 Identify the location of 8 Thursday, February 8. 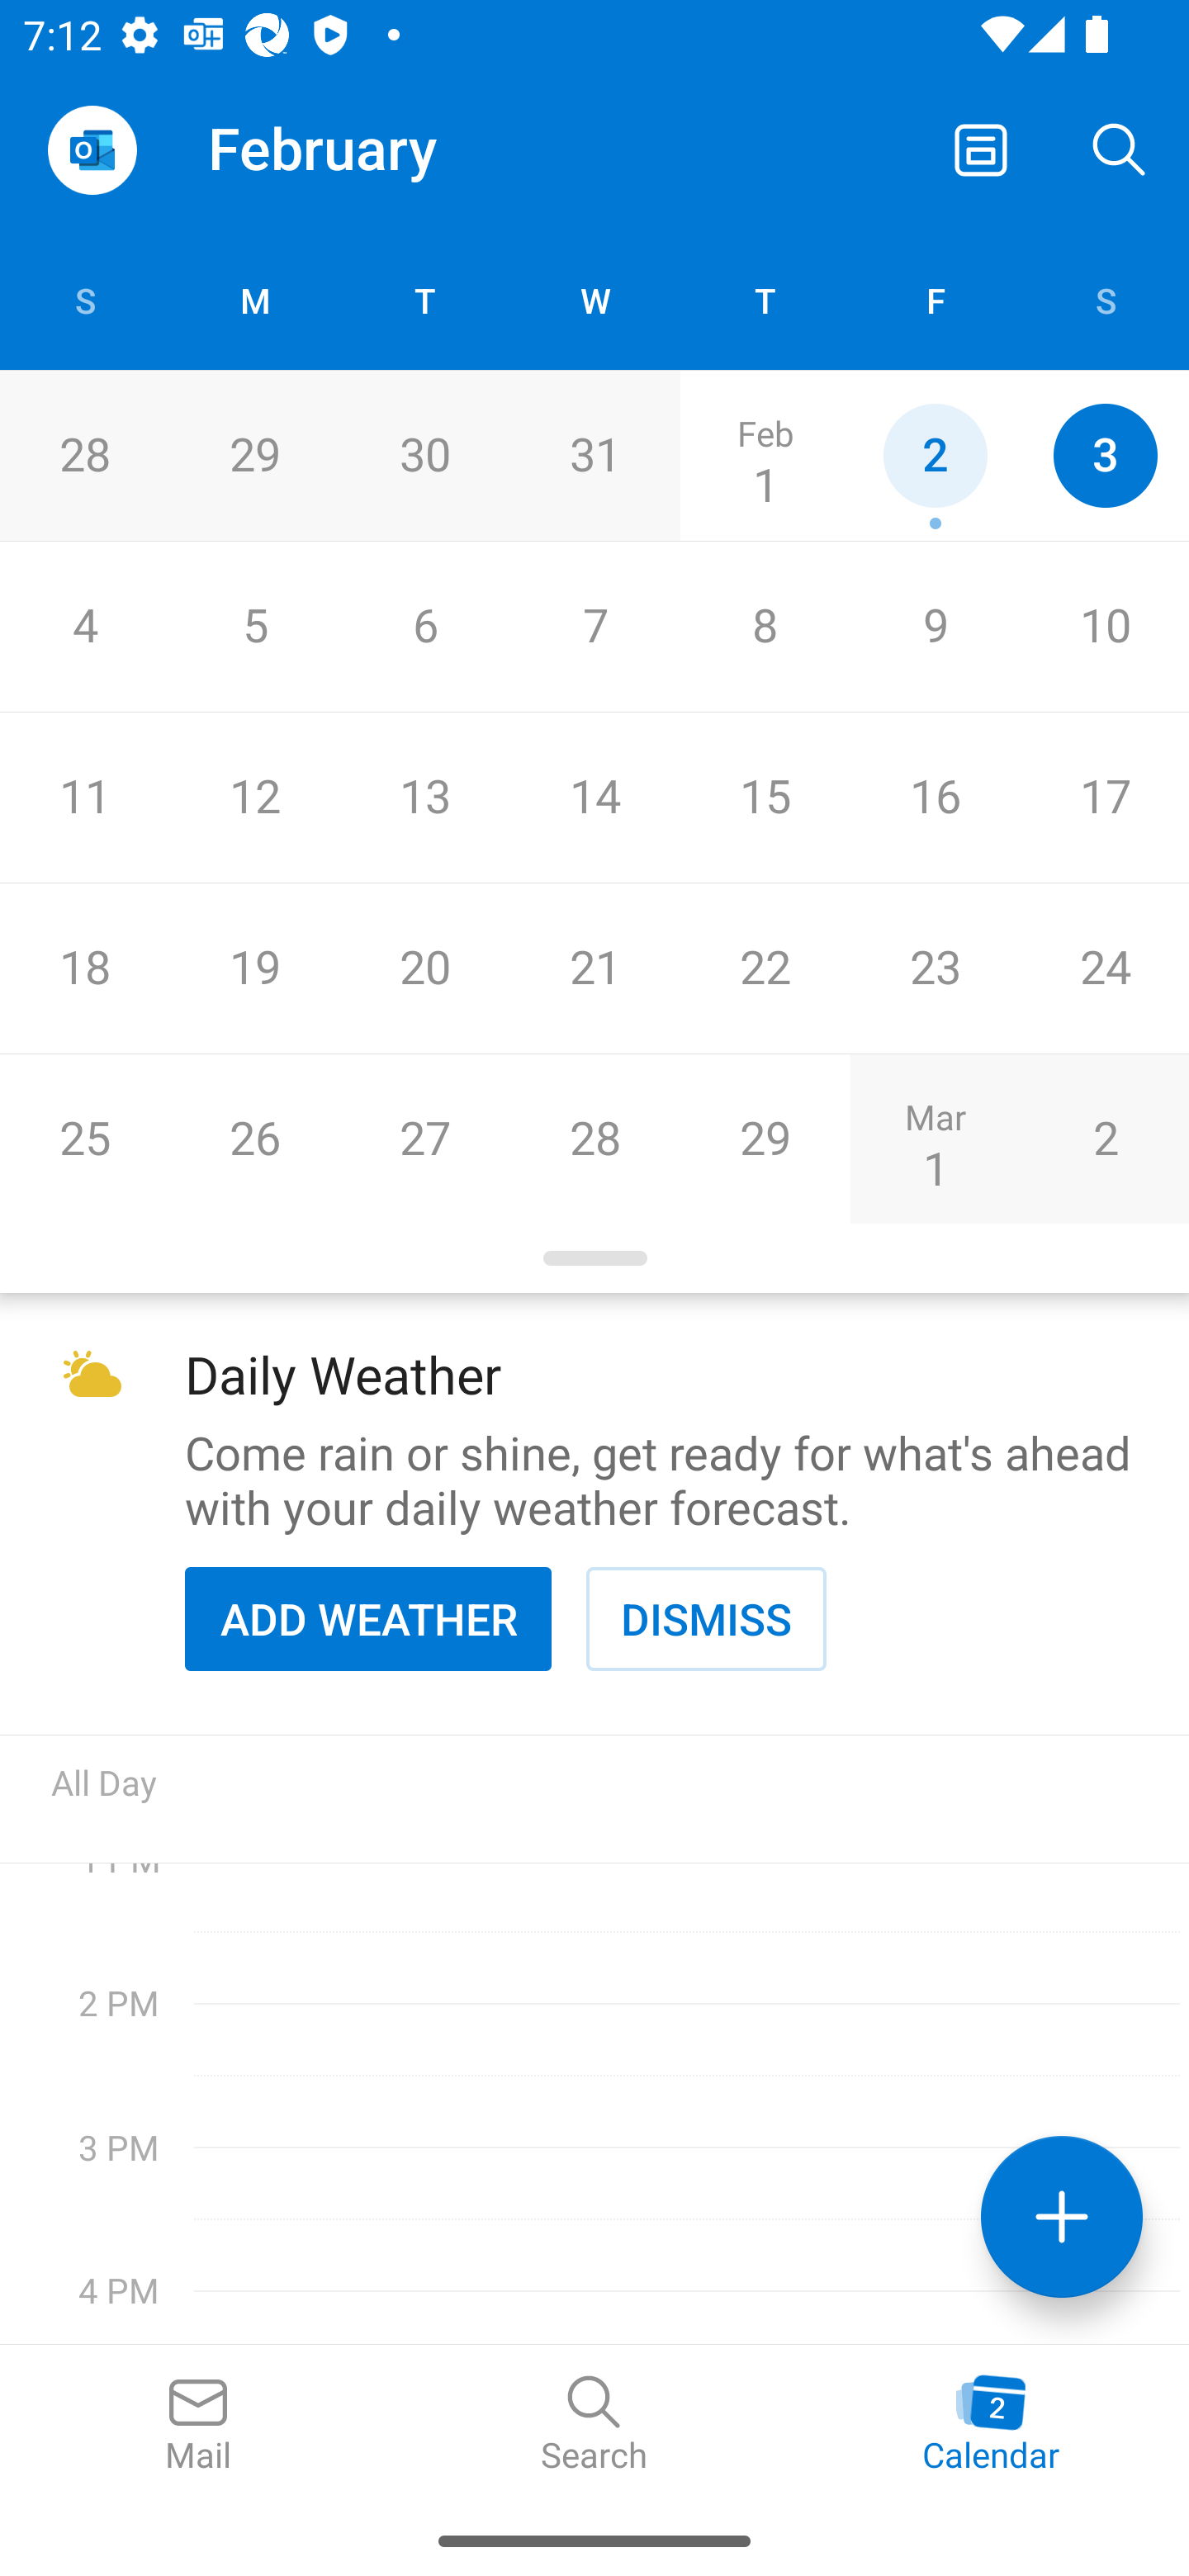
(765, 626).